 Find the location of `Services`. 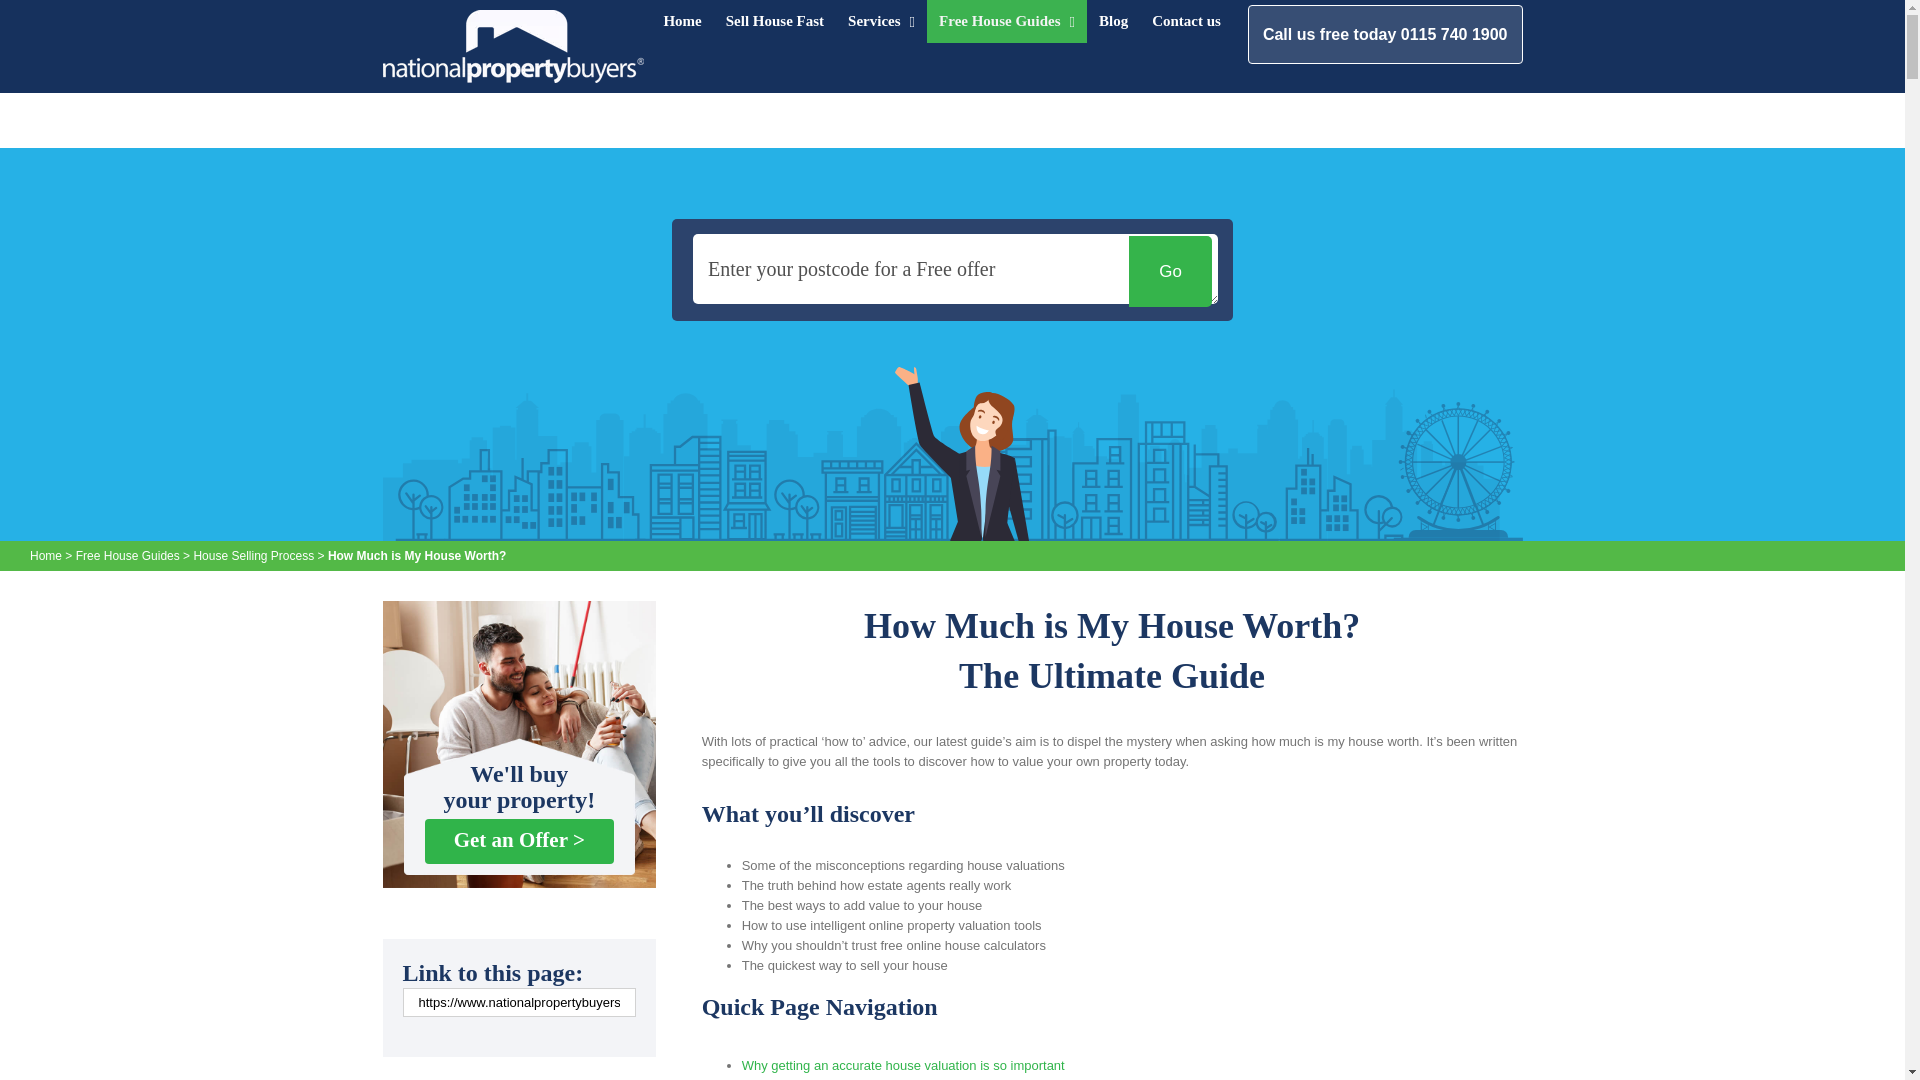

Services is located at coordinates (881, 22).